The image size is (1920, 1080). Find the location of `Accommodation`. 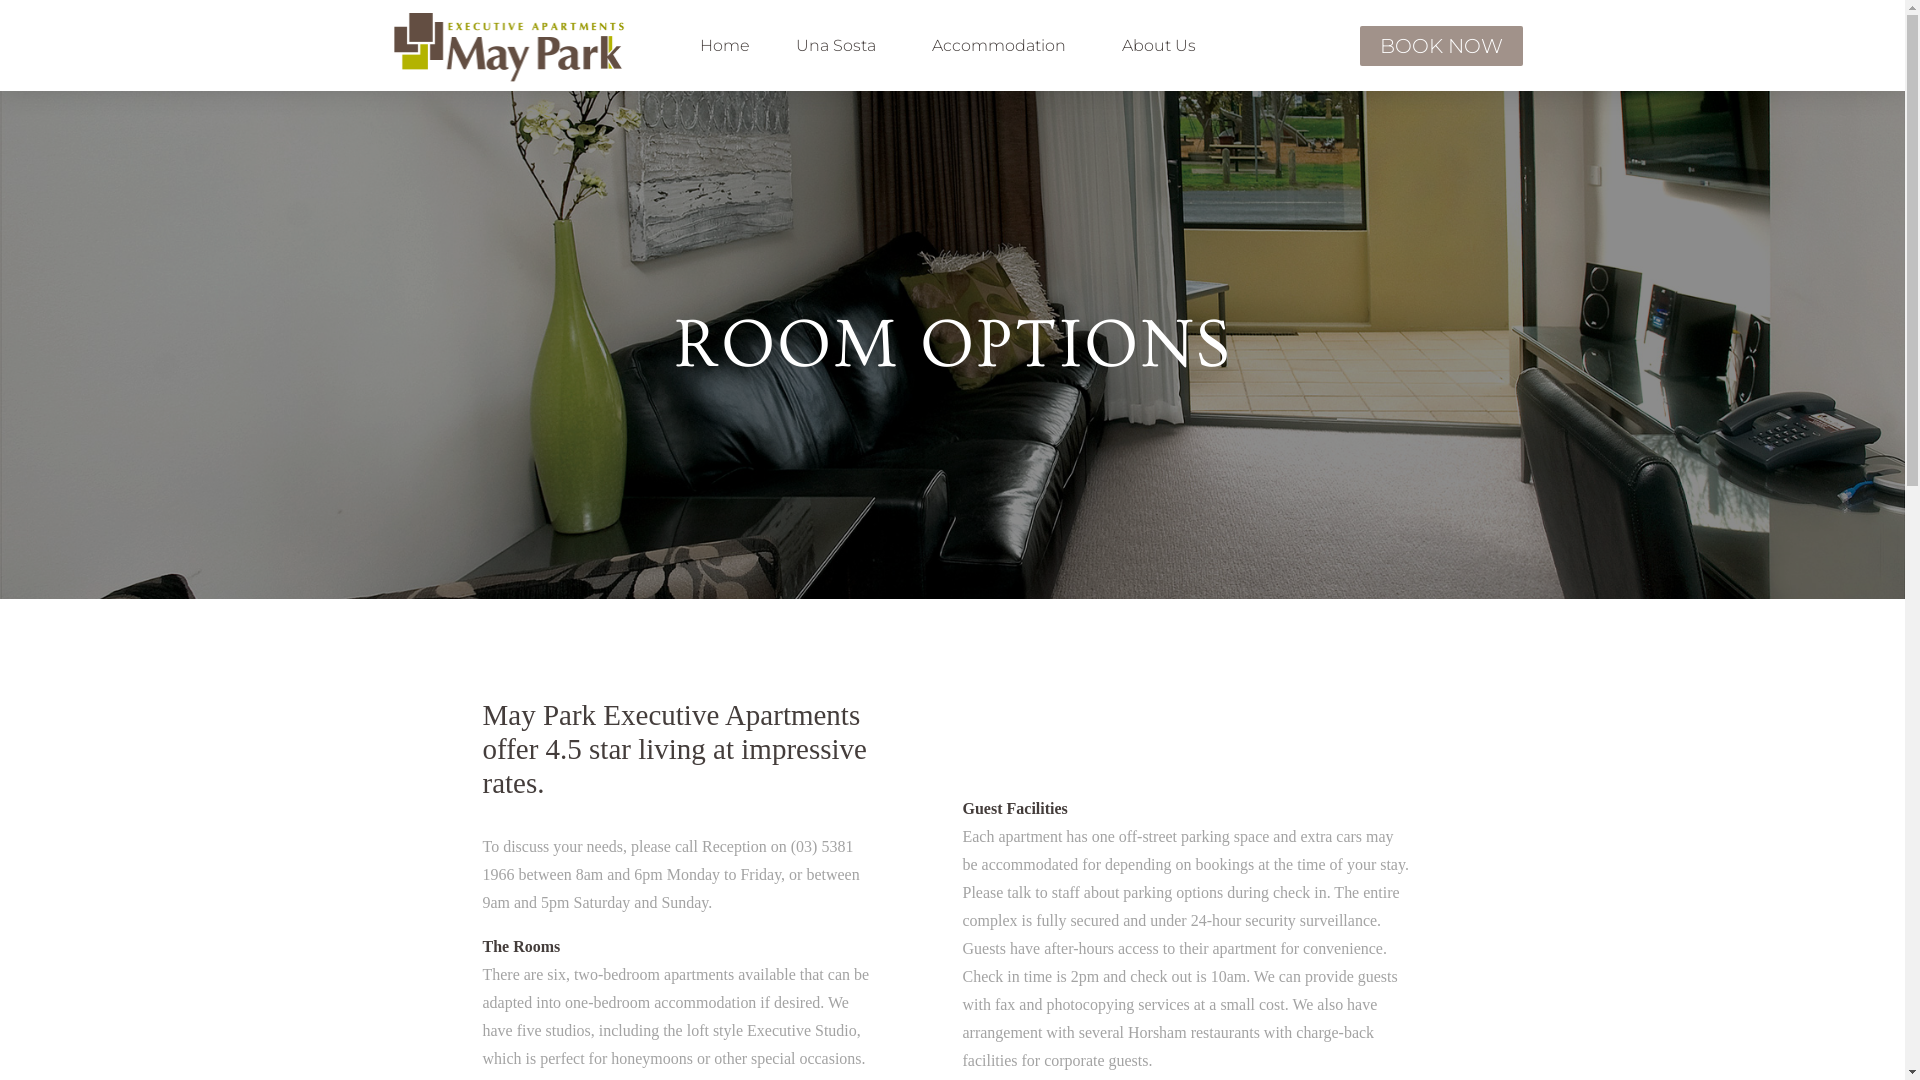

Accommodation is located at coordinates (1004, 46).